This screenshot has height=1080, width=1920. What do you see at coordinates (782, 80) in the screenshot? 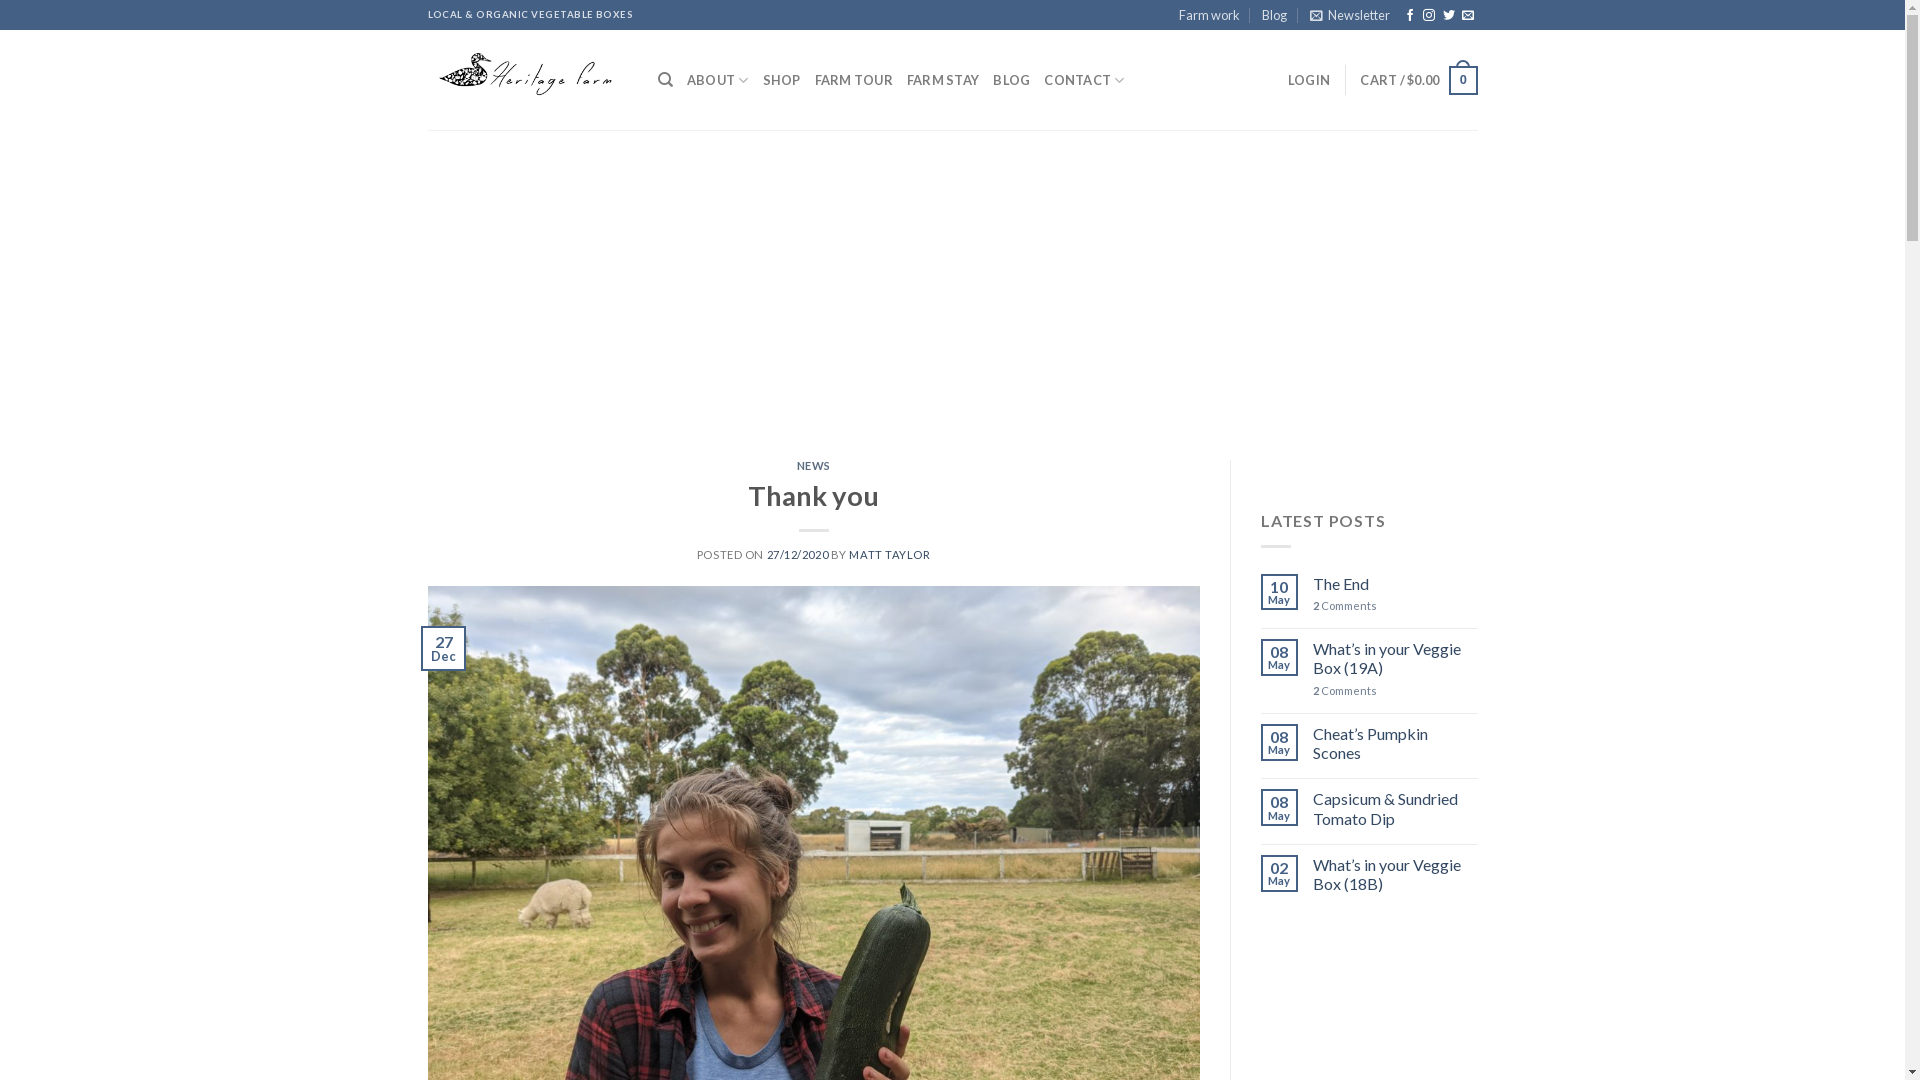
I see `SHOP` at bounding box center [782, 80].